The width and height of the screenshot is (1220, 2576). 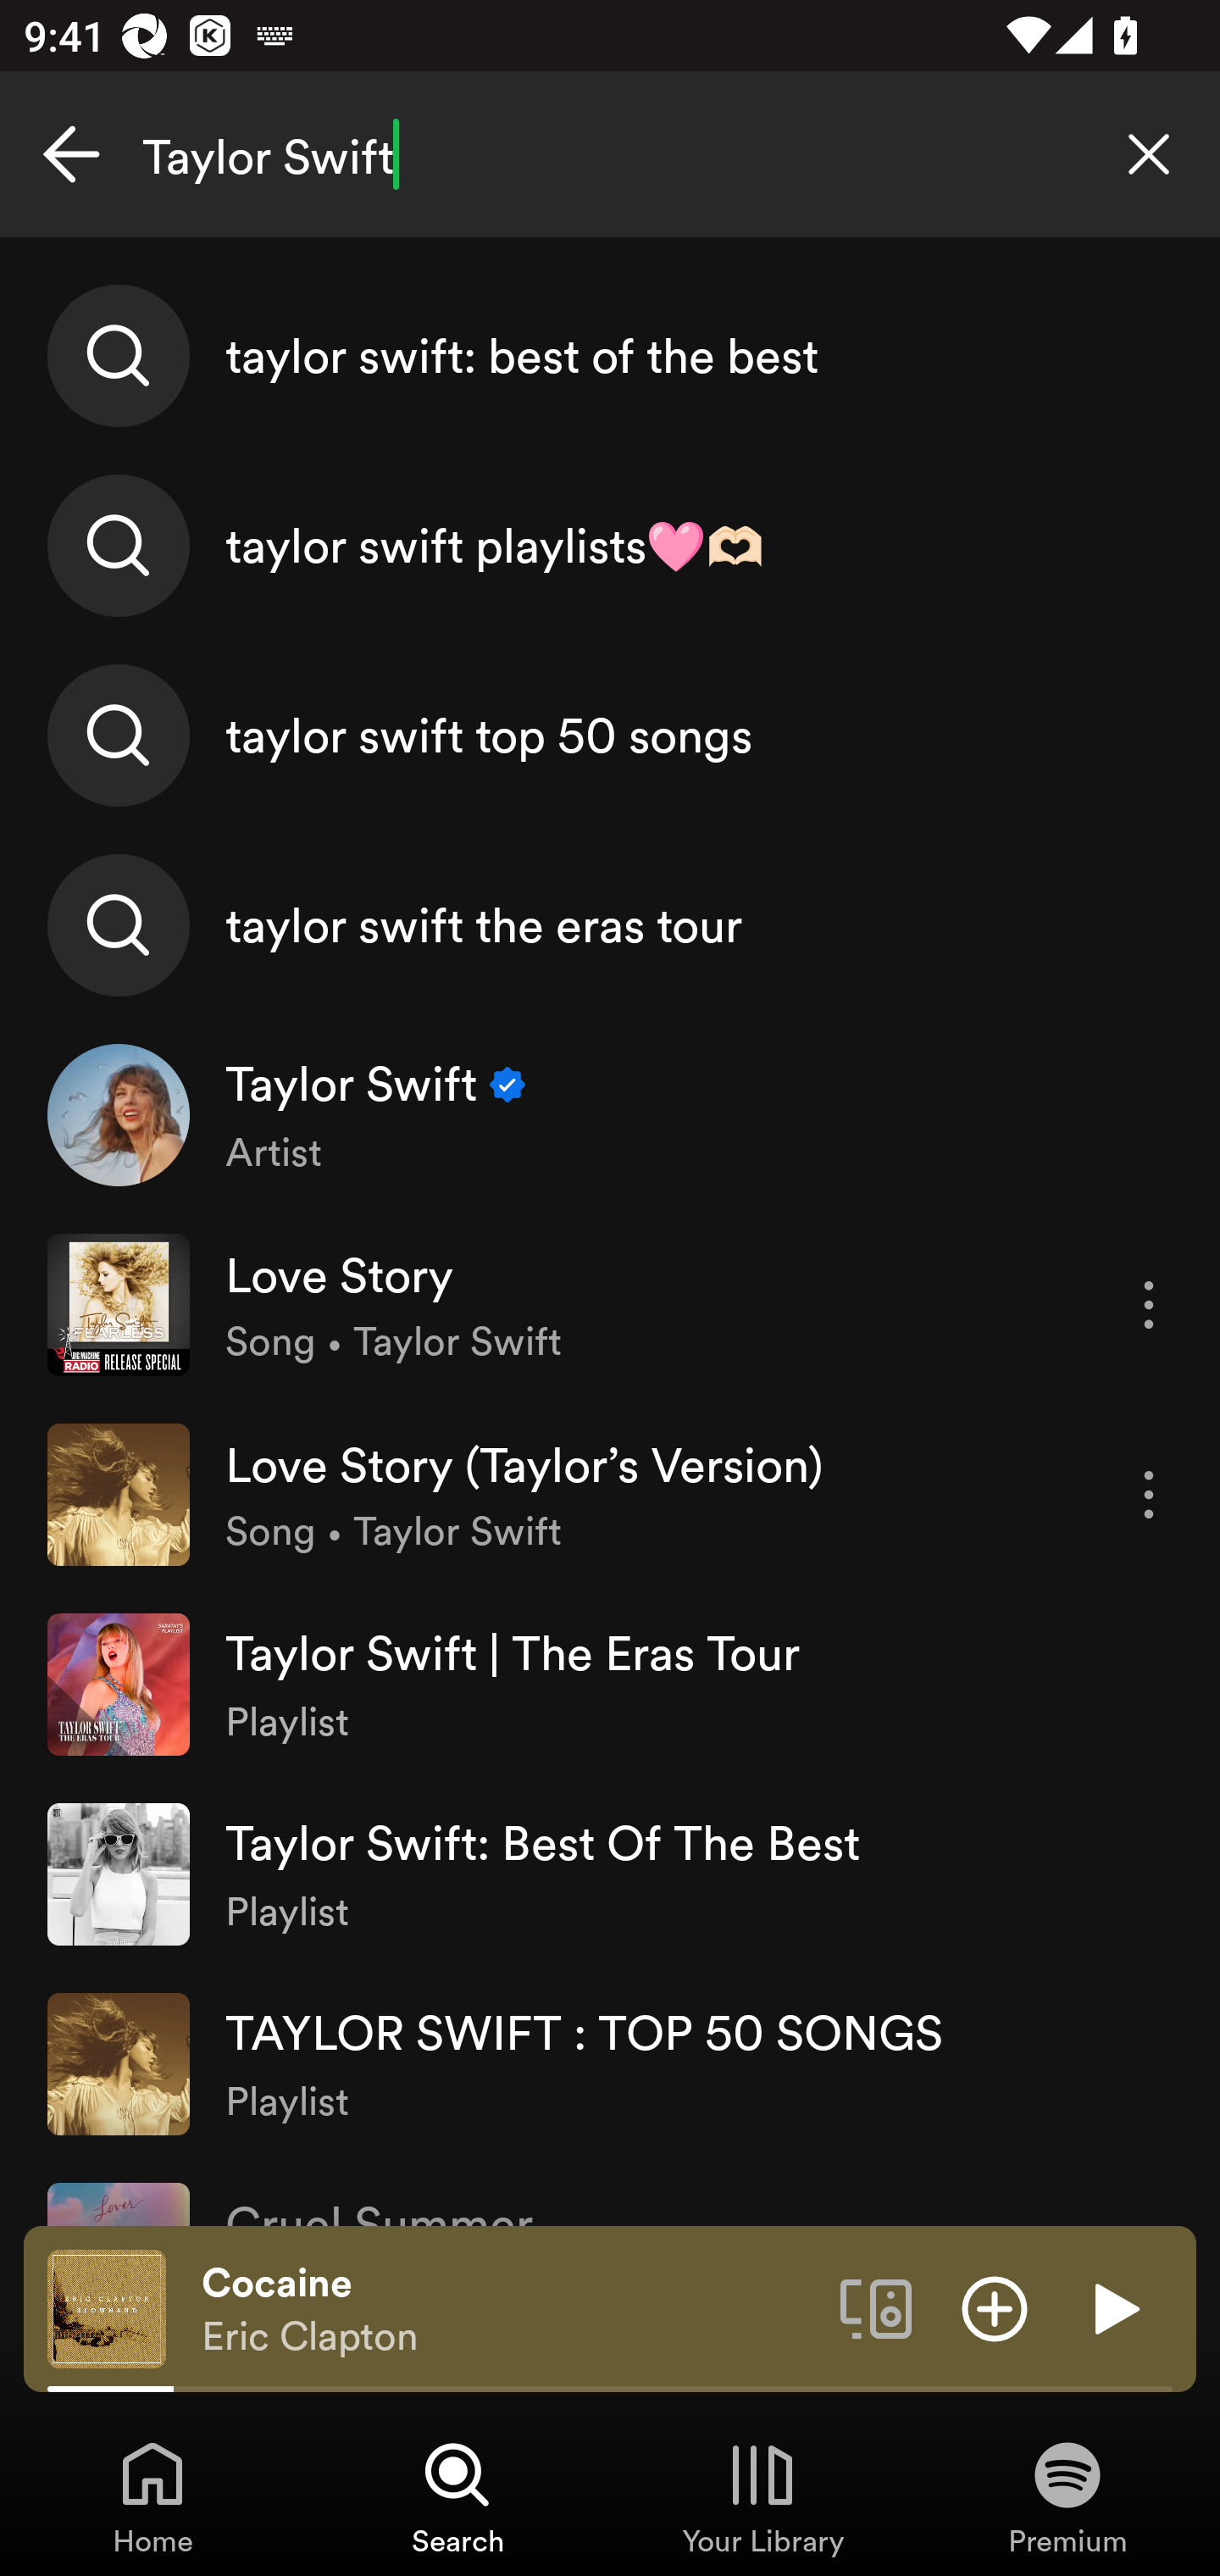 I want to click on Clear search query, so click(x=1149, y=154).